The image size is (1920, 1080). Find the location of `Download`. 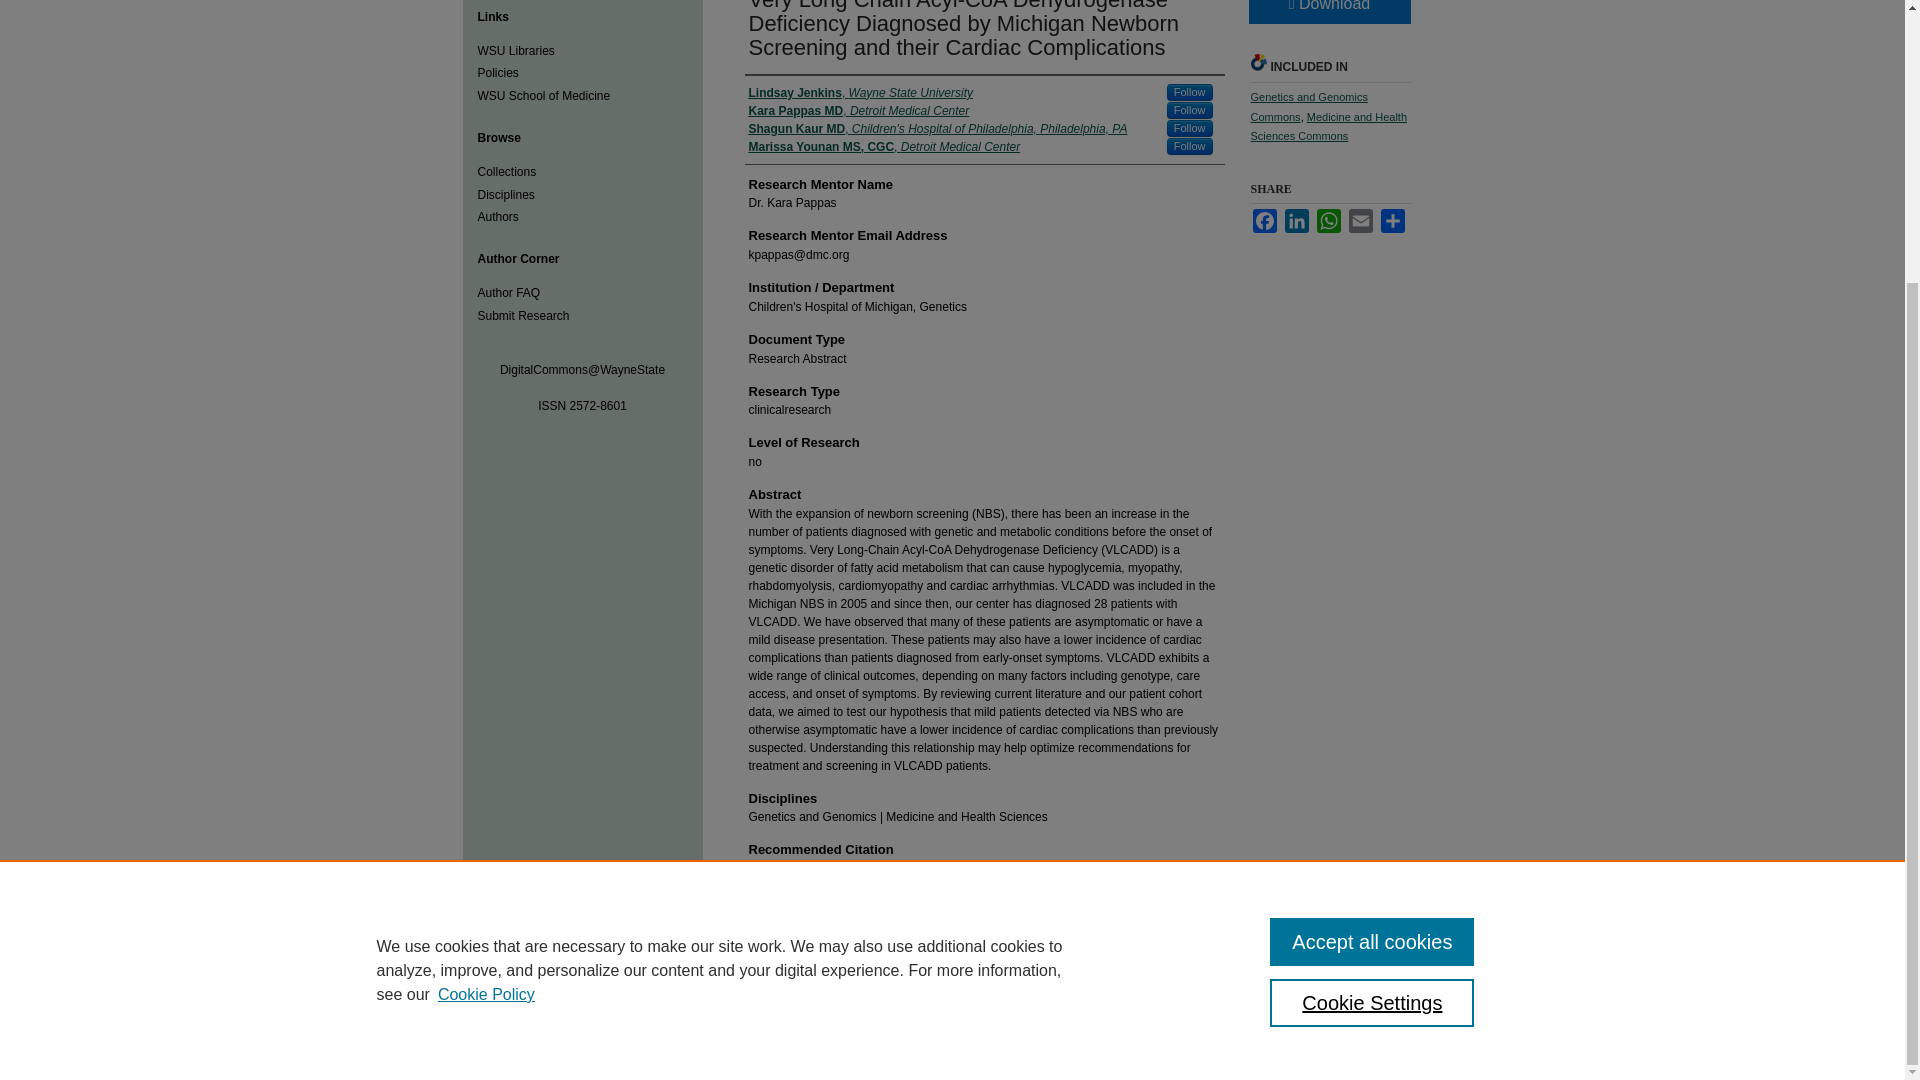

Download is located at coordinates (1328, 12).